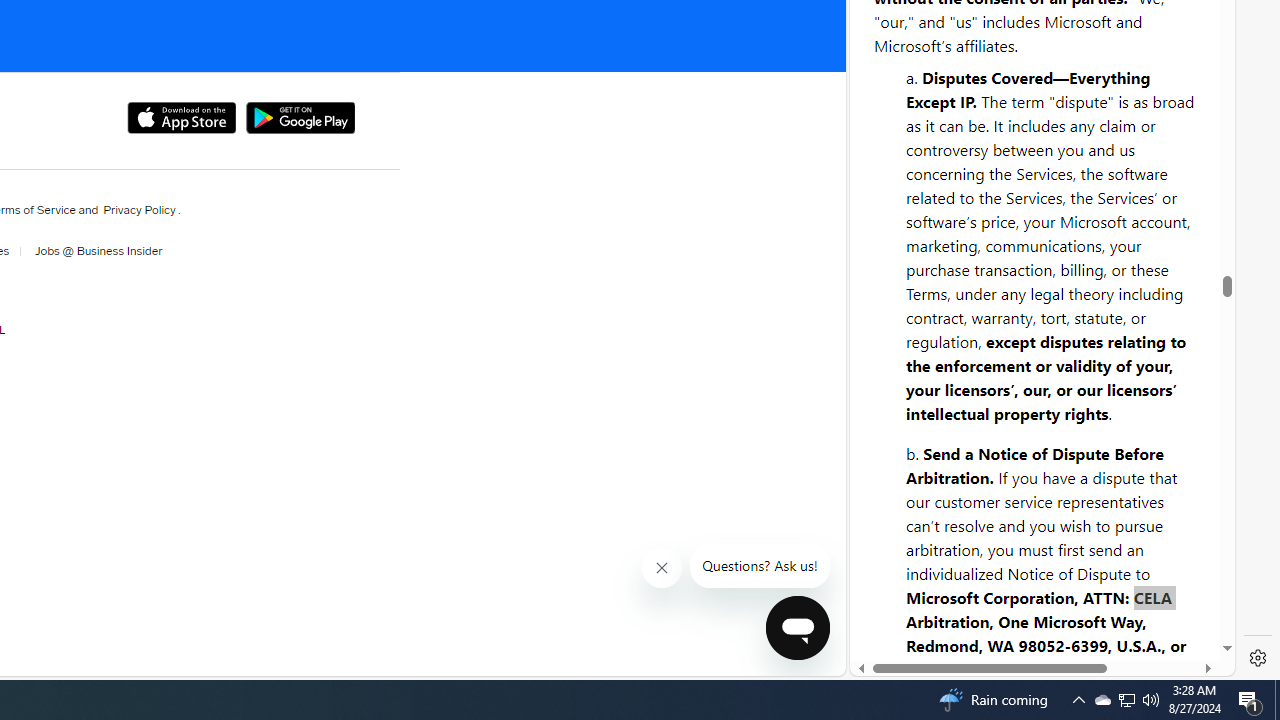 The width and height of the screenshot is (1280, 720). I want to click on Questions? Ask us!, so click(760, 566).